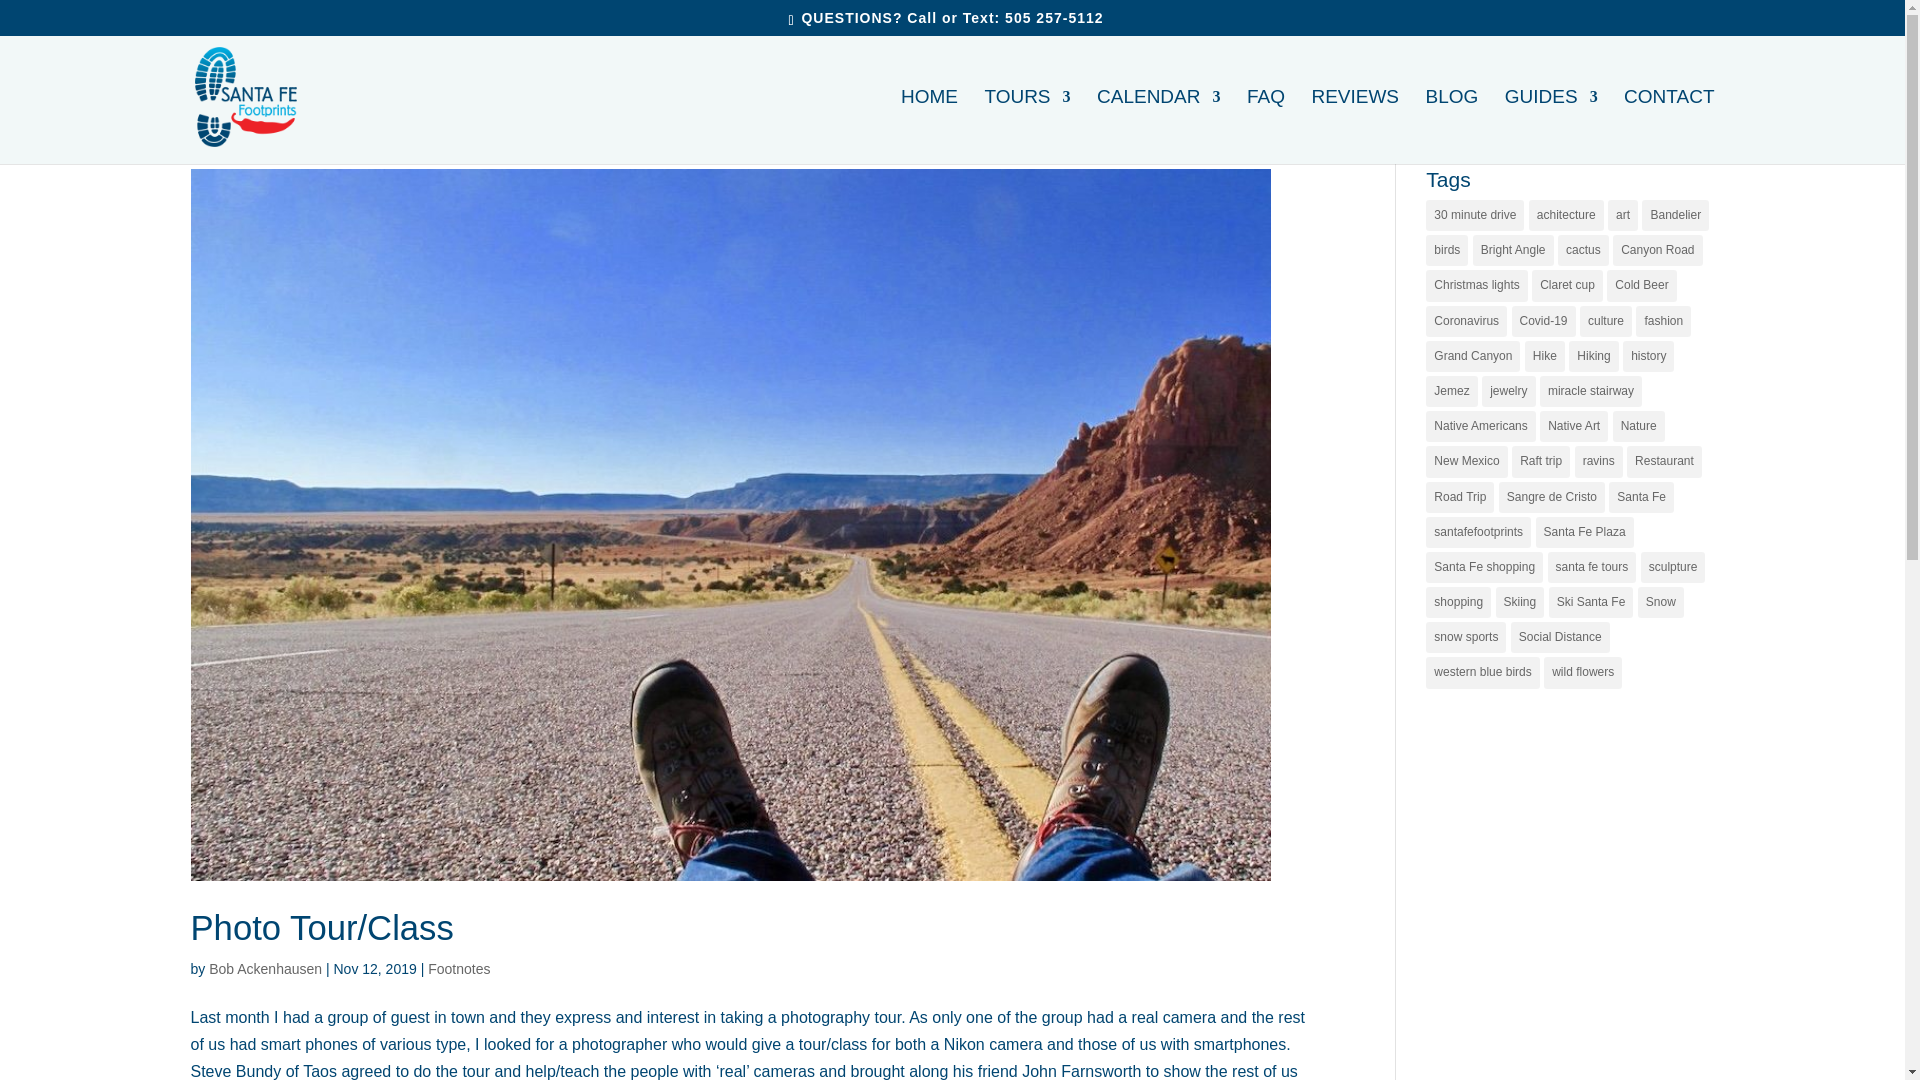 The height and width of the screenshot is (1080, 1920). Describe the element at coordinates (1355, 126) in the screenshot. I see `REVIEWS` at that location.